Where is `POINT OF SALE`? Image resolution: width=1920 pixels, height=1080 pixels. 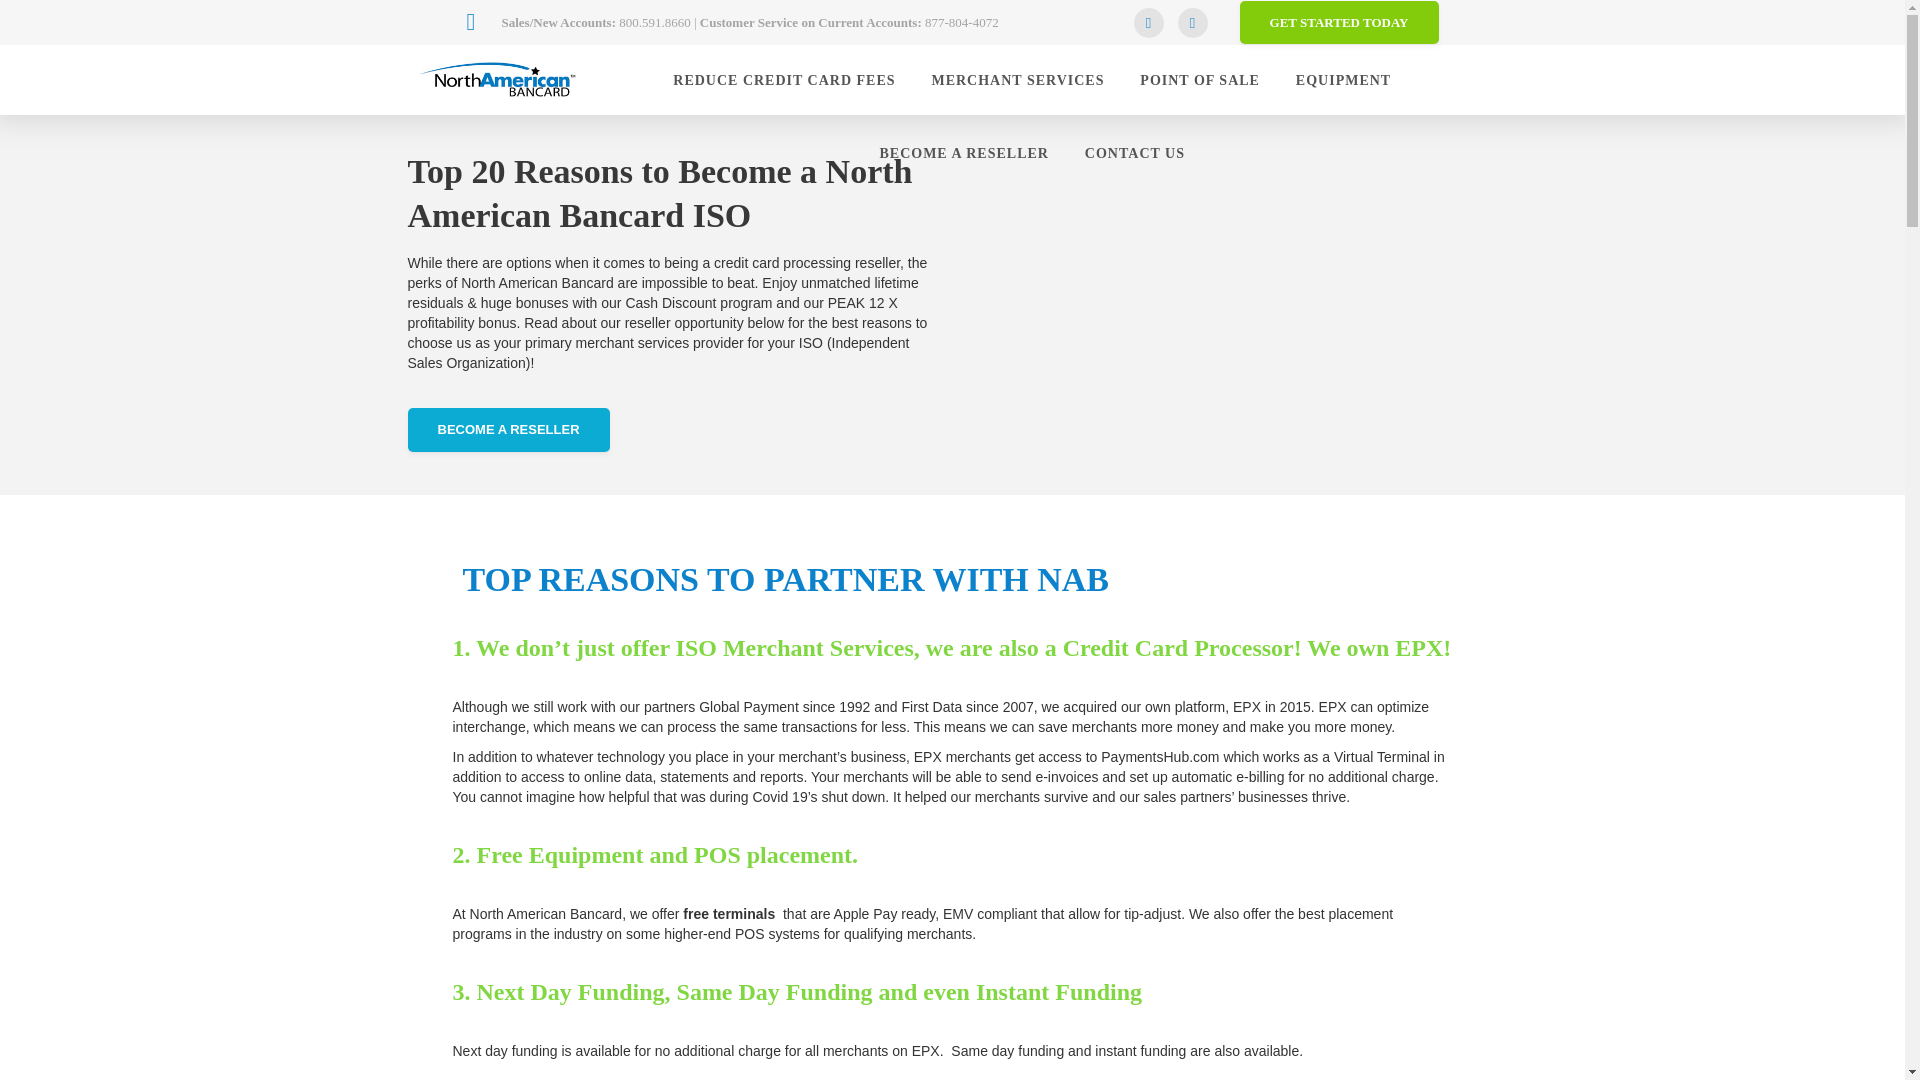
POINT OF SALE is located at coordinates (1200, 80).